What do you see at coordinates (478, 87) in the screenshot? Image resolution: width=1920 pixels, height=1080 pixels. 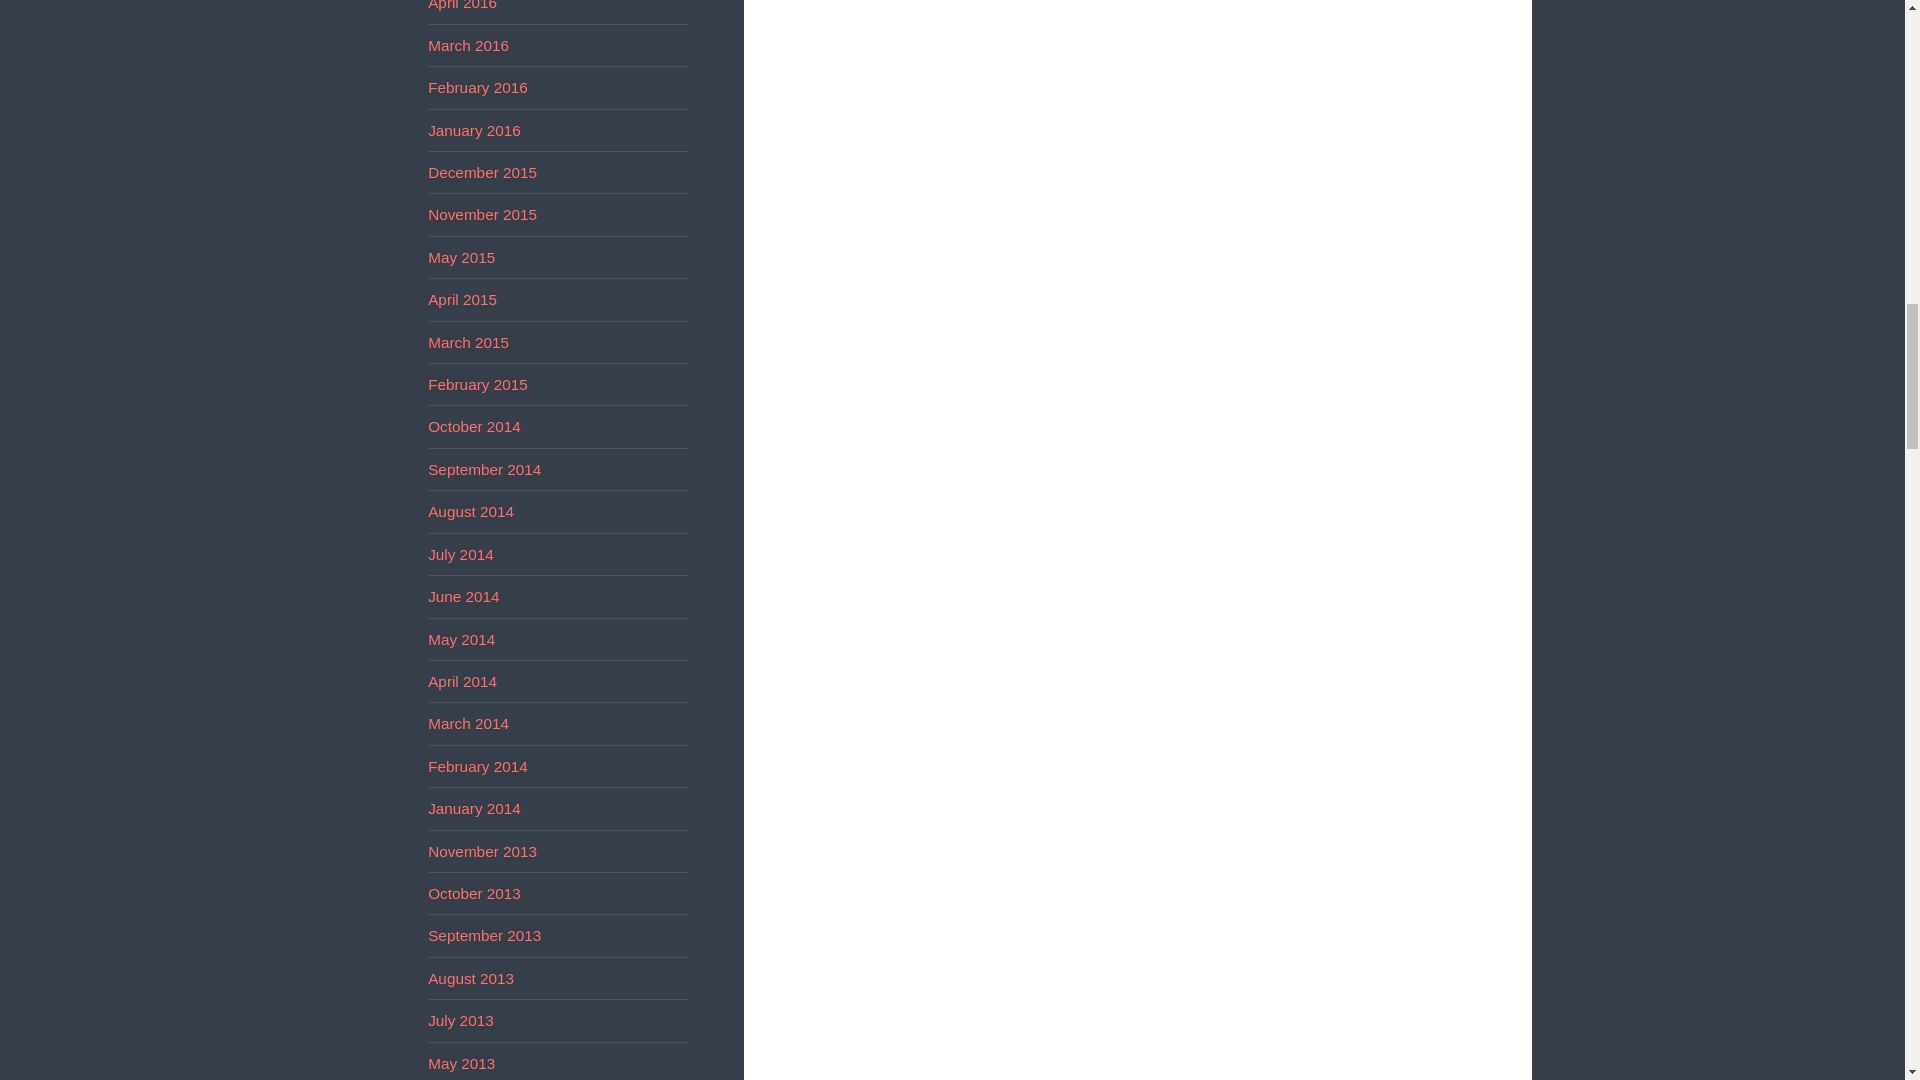 I see `February 2016` at bounding box center [478, 87].